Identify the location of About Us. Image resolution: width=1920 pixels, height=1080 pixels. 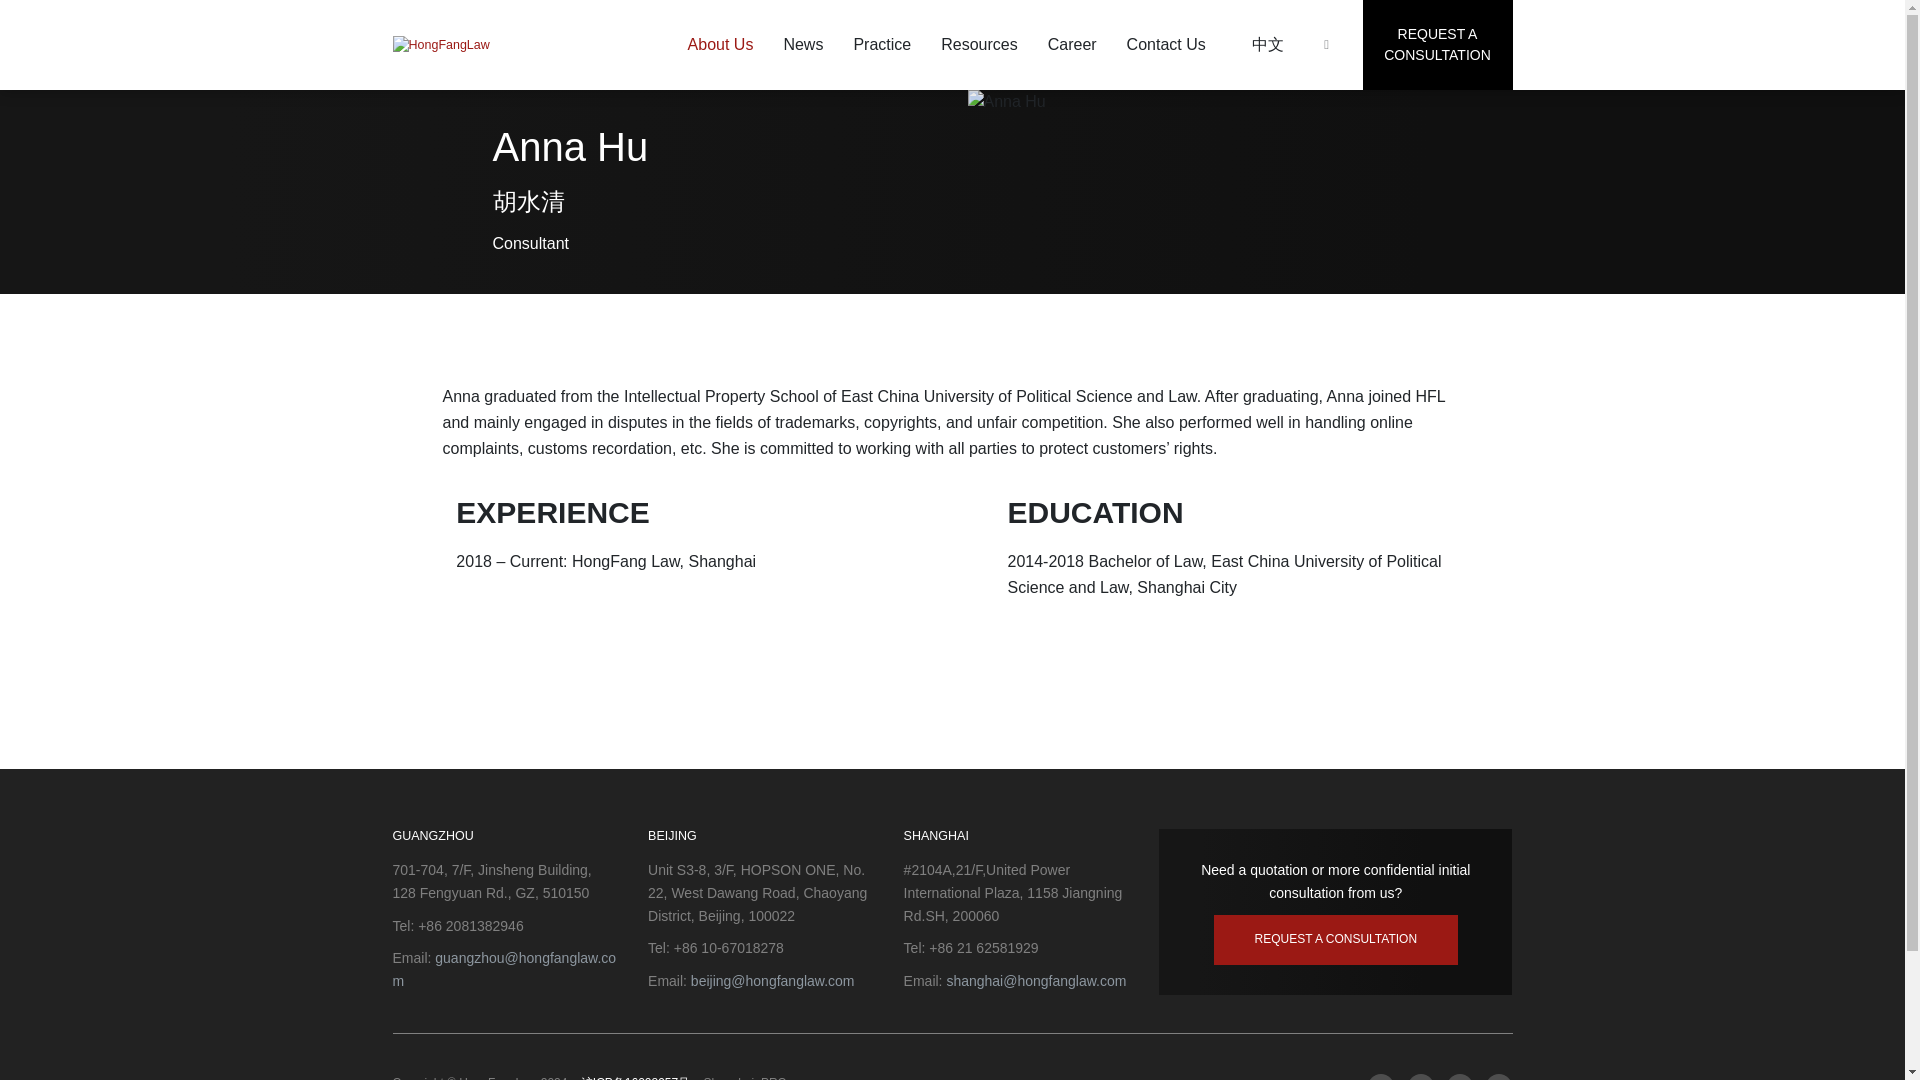
(720, 44).